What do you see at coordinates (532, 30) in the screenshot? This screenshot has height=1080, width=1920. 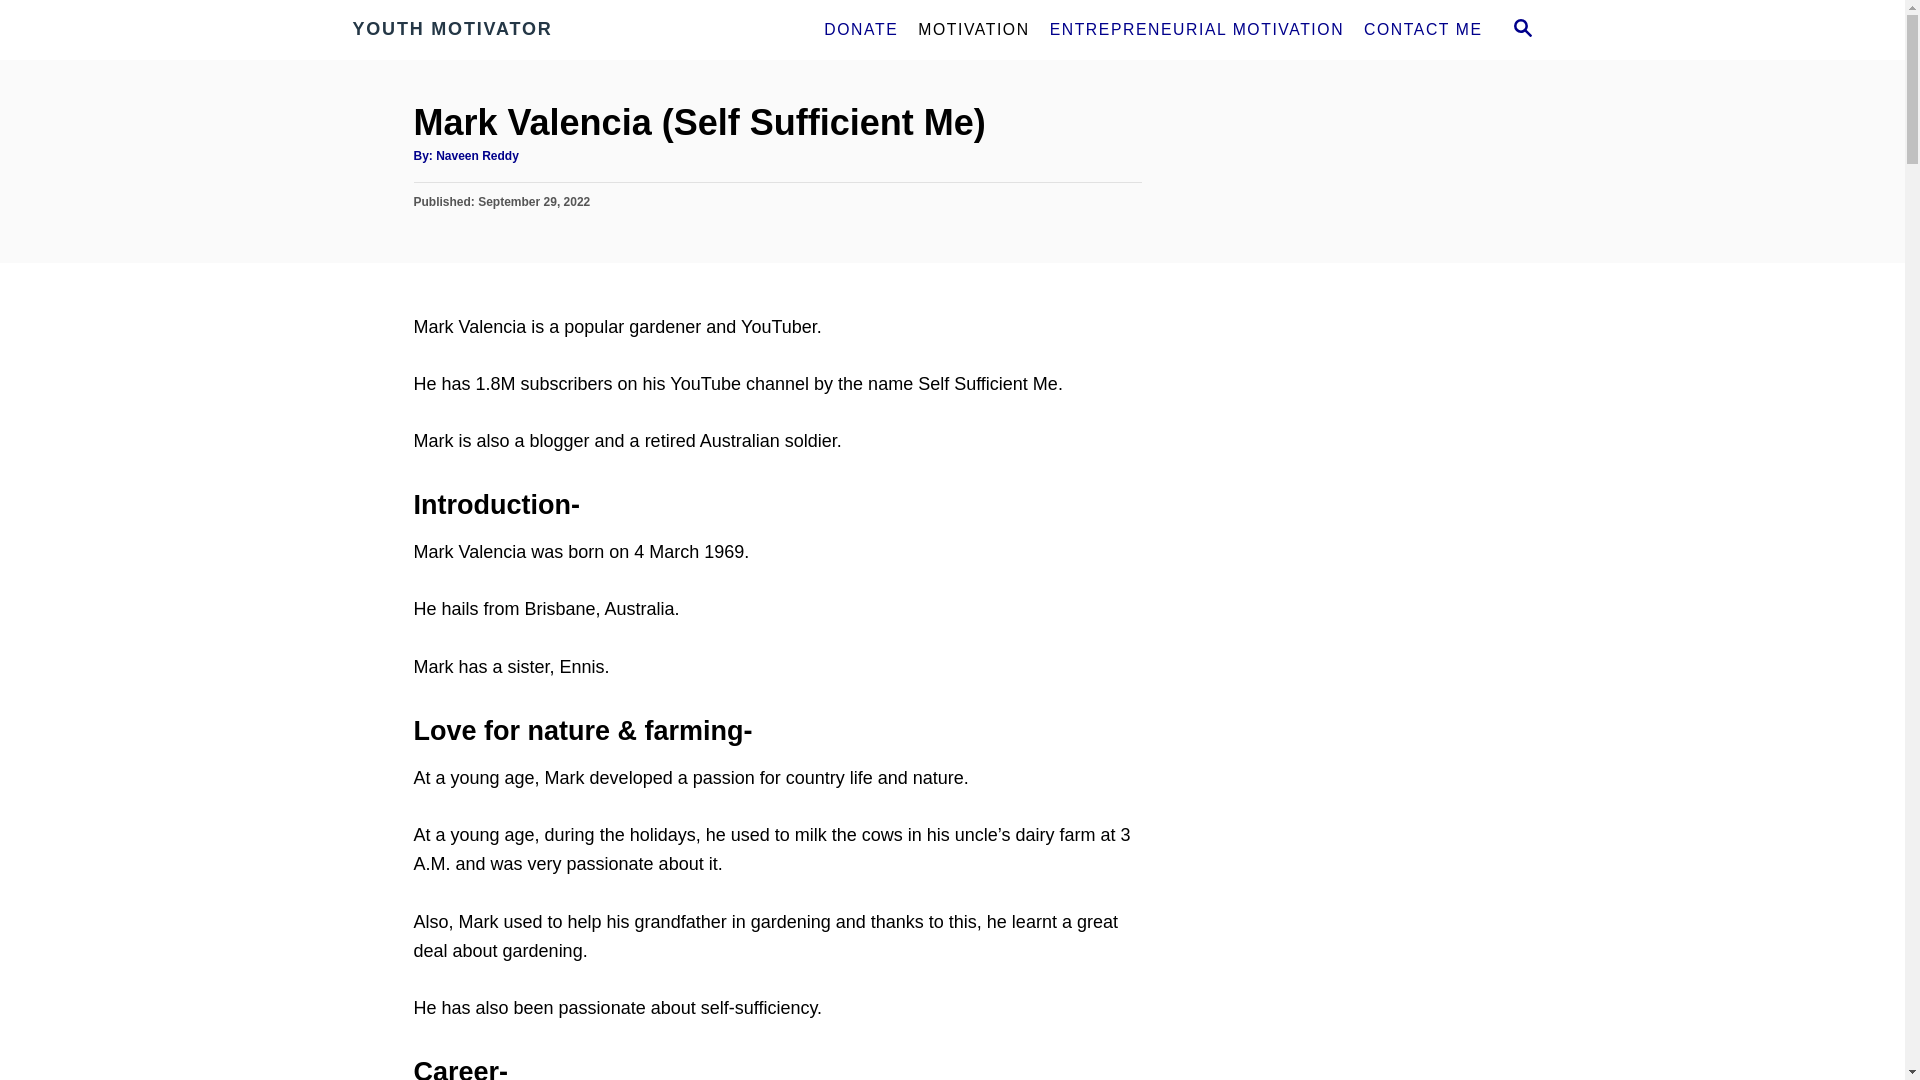 I see `YOUTH MOTIVATOR` at bounding box center [532, 30].